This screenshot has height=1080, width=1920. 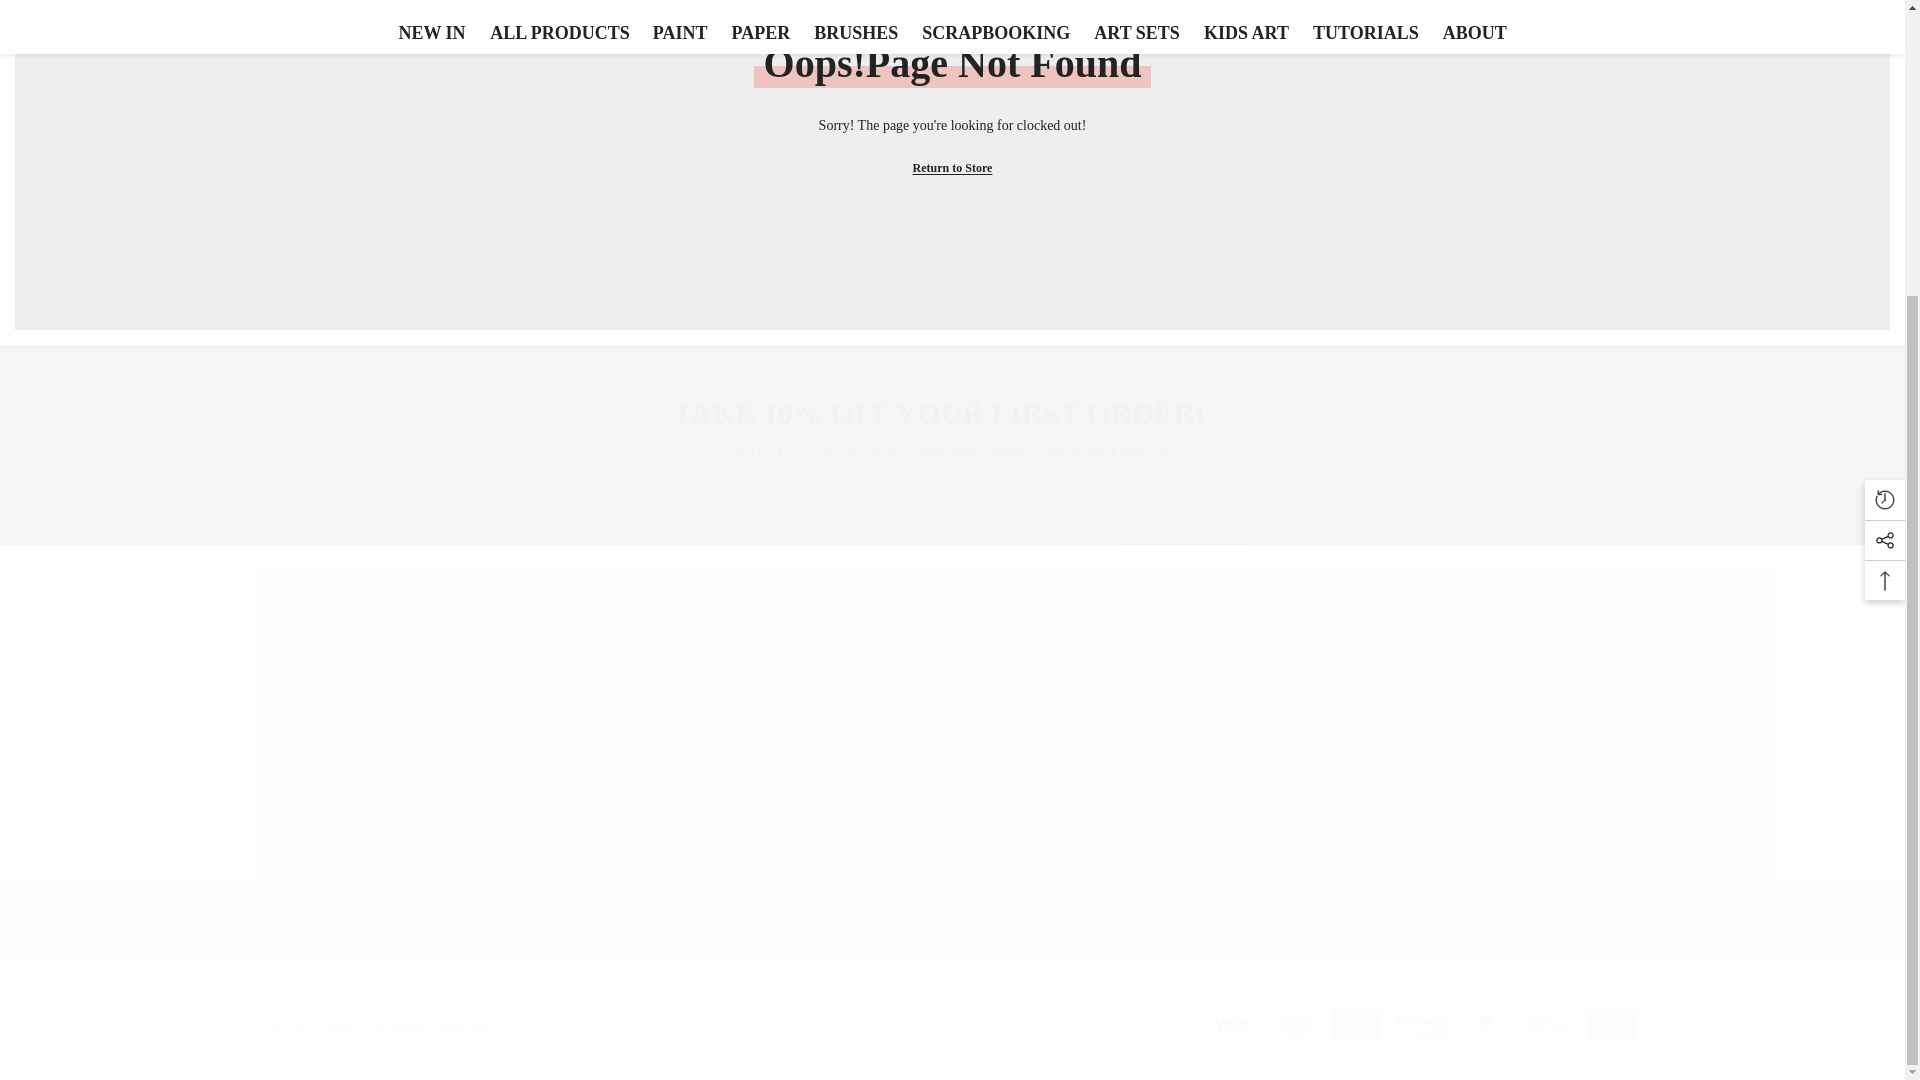 What do you see at coordinates (1420, 1024) in the screenshot?
I see `Discover` at bounding box center [1420, 1024].